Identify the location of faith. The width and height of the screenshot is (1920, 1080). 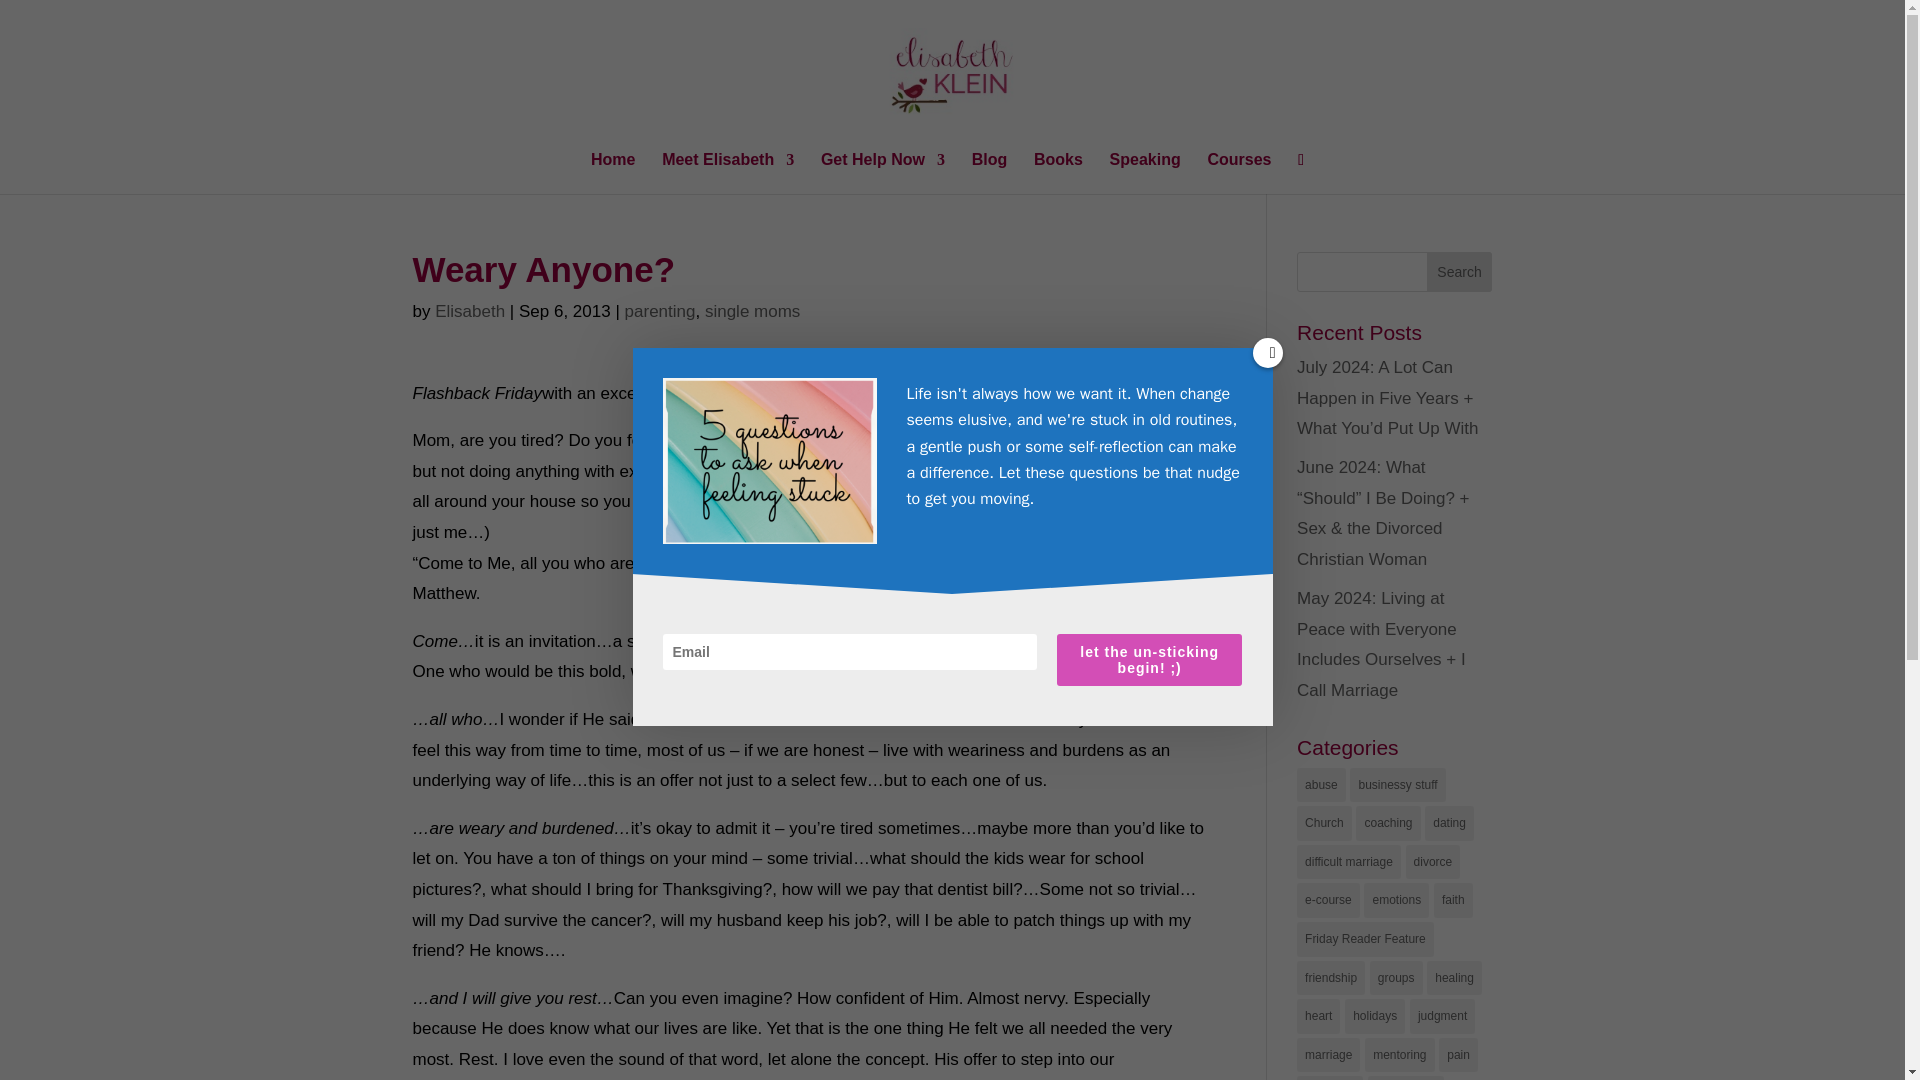
(1453, 900).